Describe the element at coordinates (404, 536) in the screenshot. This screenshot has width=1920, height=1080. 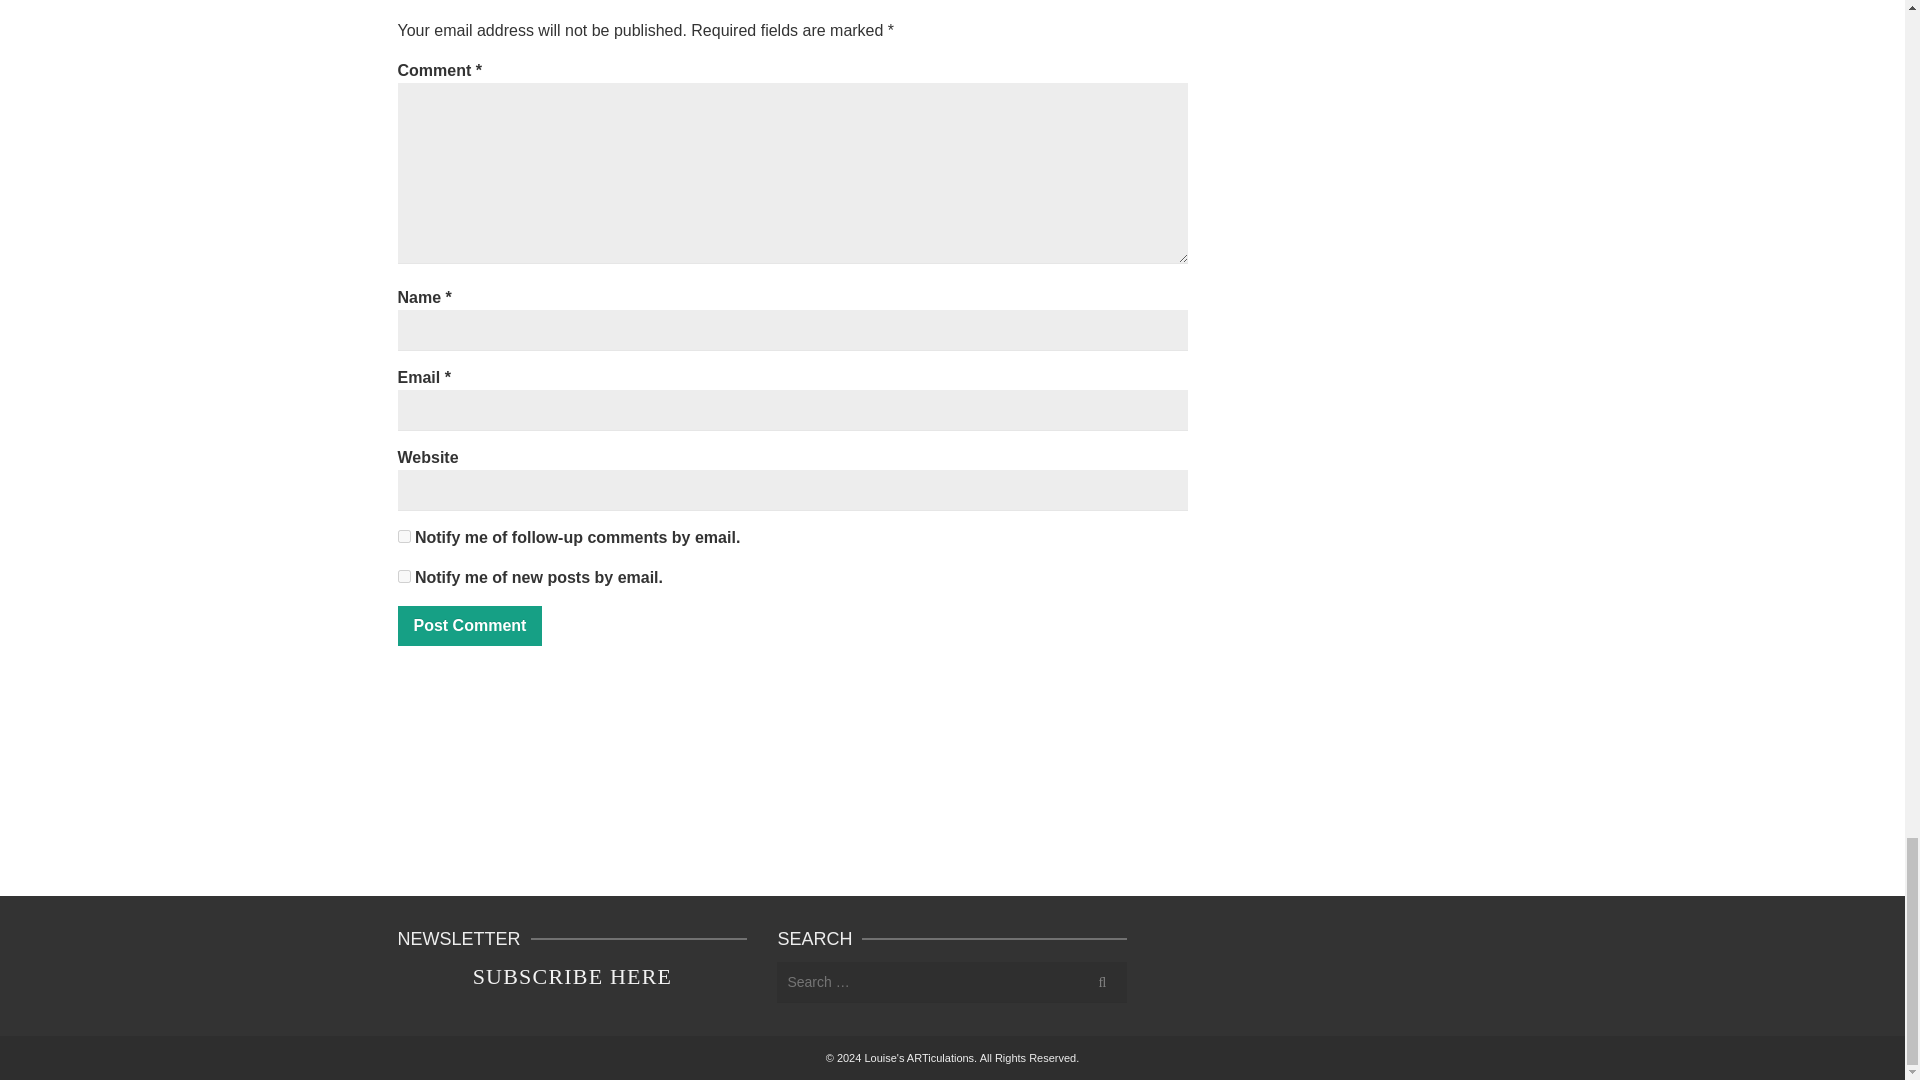
I see `subscribe` at that location.